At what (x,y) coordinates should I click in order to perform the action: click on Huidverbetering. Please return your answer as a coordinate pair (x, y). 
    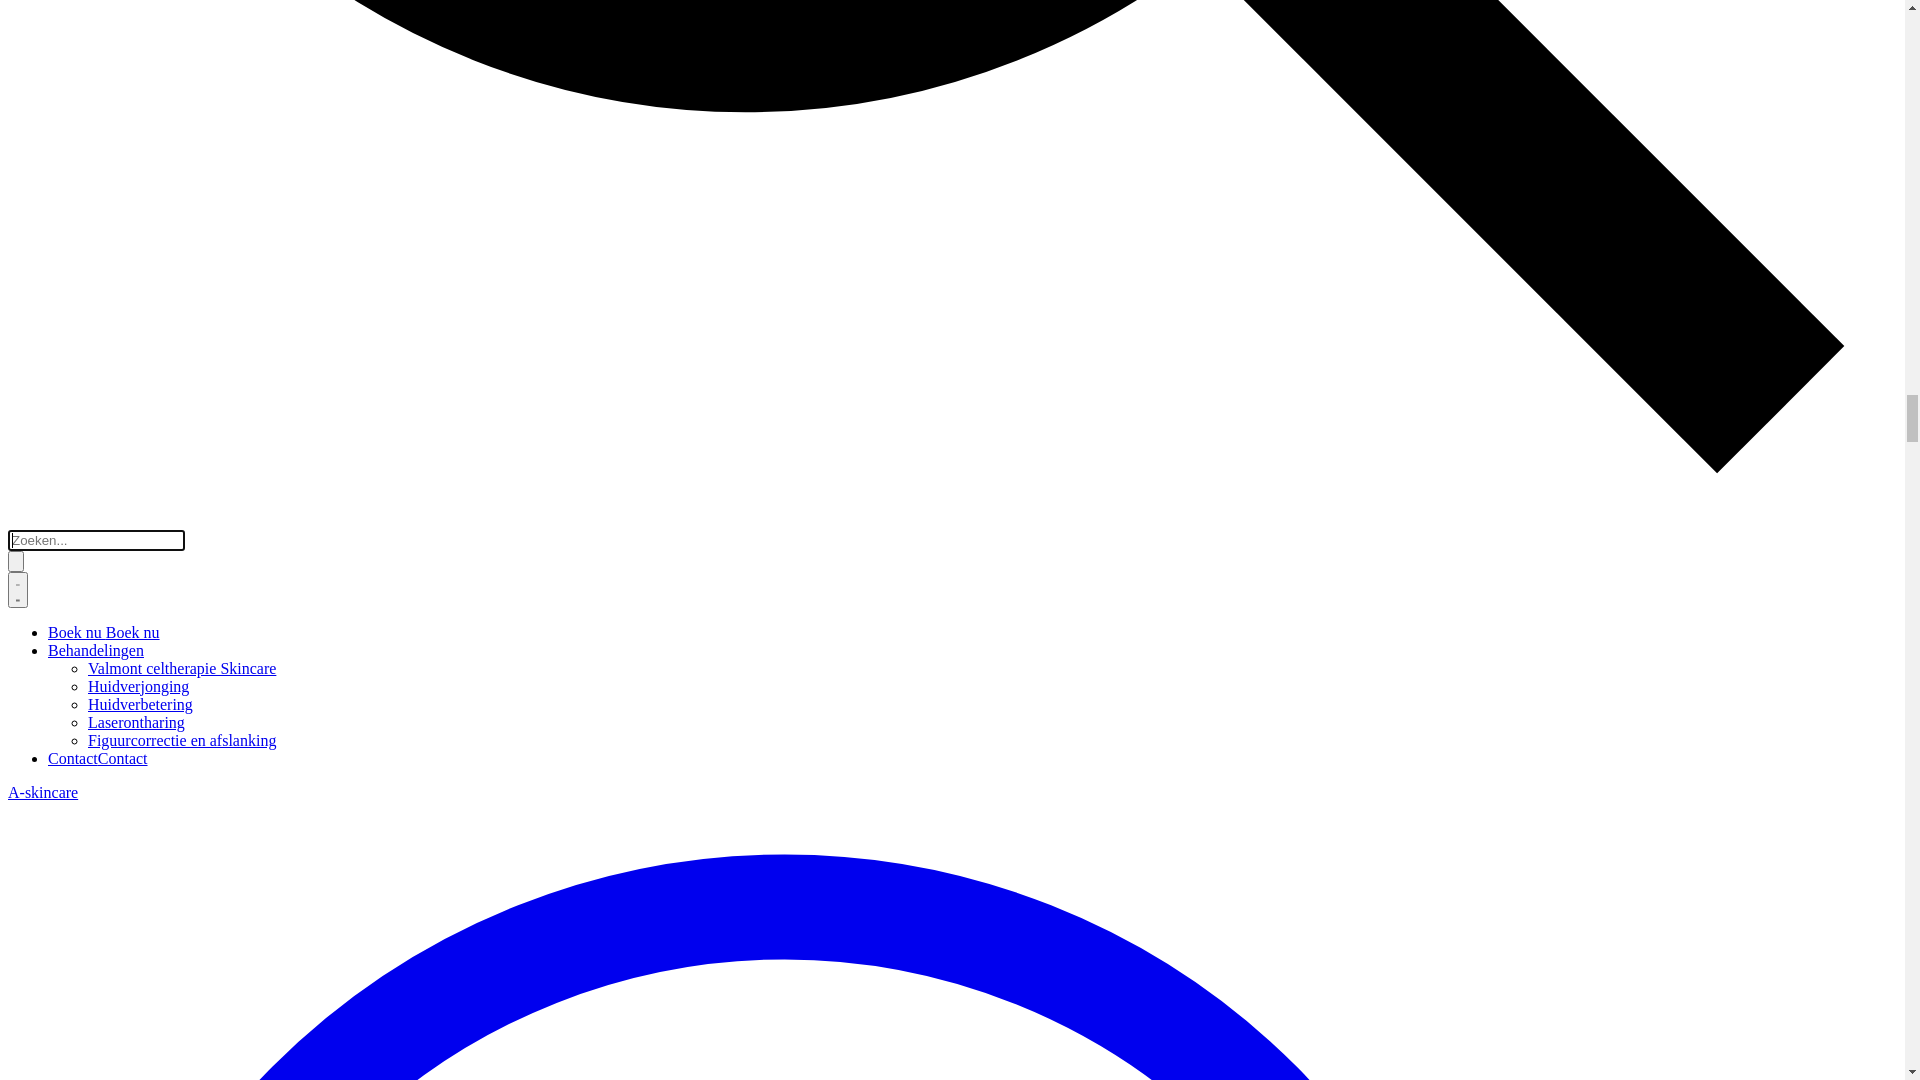
    Looking at the image, I should click on (60, 130).